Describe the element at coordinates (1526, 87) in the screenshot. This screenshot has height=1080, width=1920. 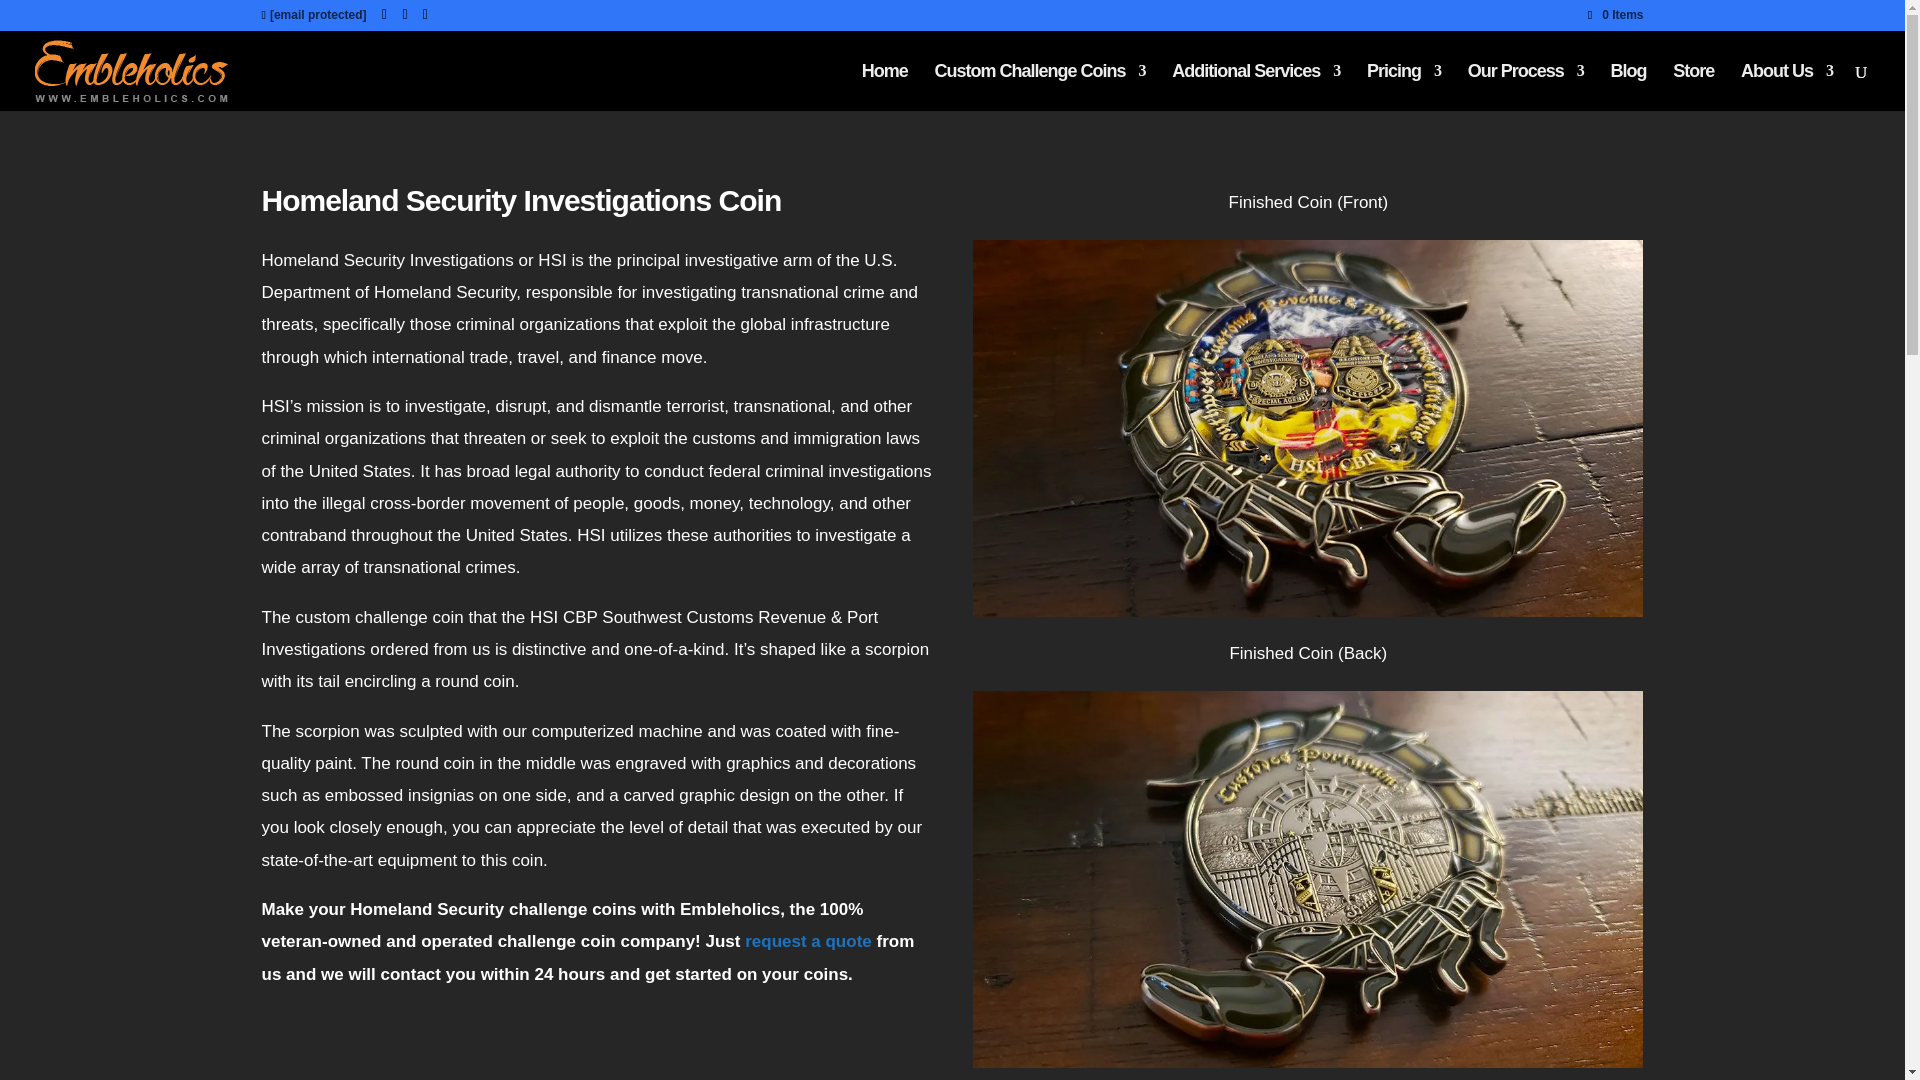
I see `Our Process` at that location.